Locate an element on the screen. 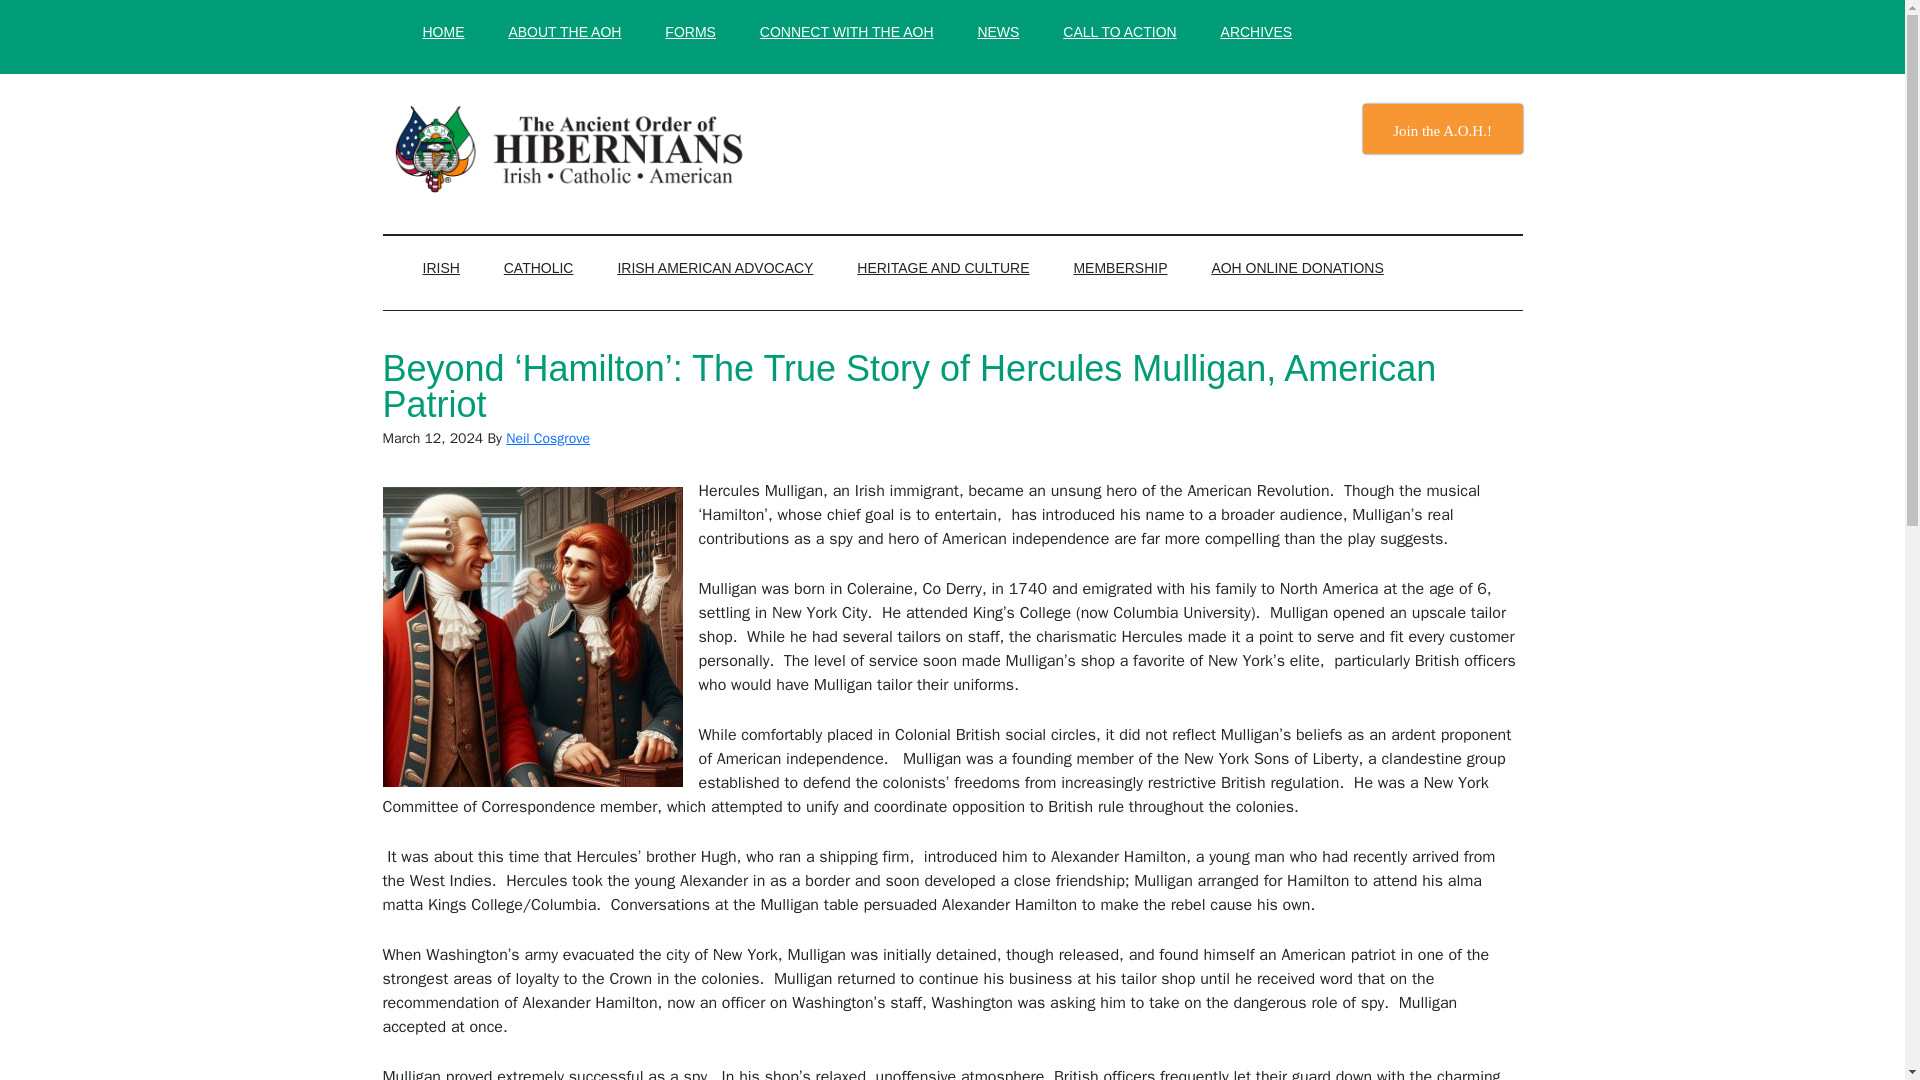 This screenshot has width=1920, height=1080. CONNECT WITH THE AOH is located at coordinates (846, 32).